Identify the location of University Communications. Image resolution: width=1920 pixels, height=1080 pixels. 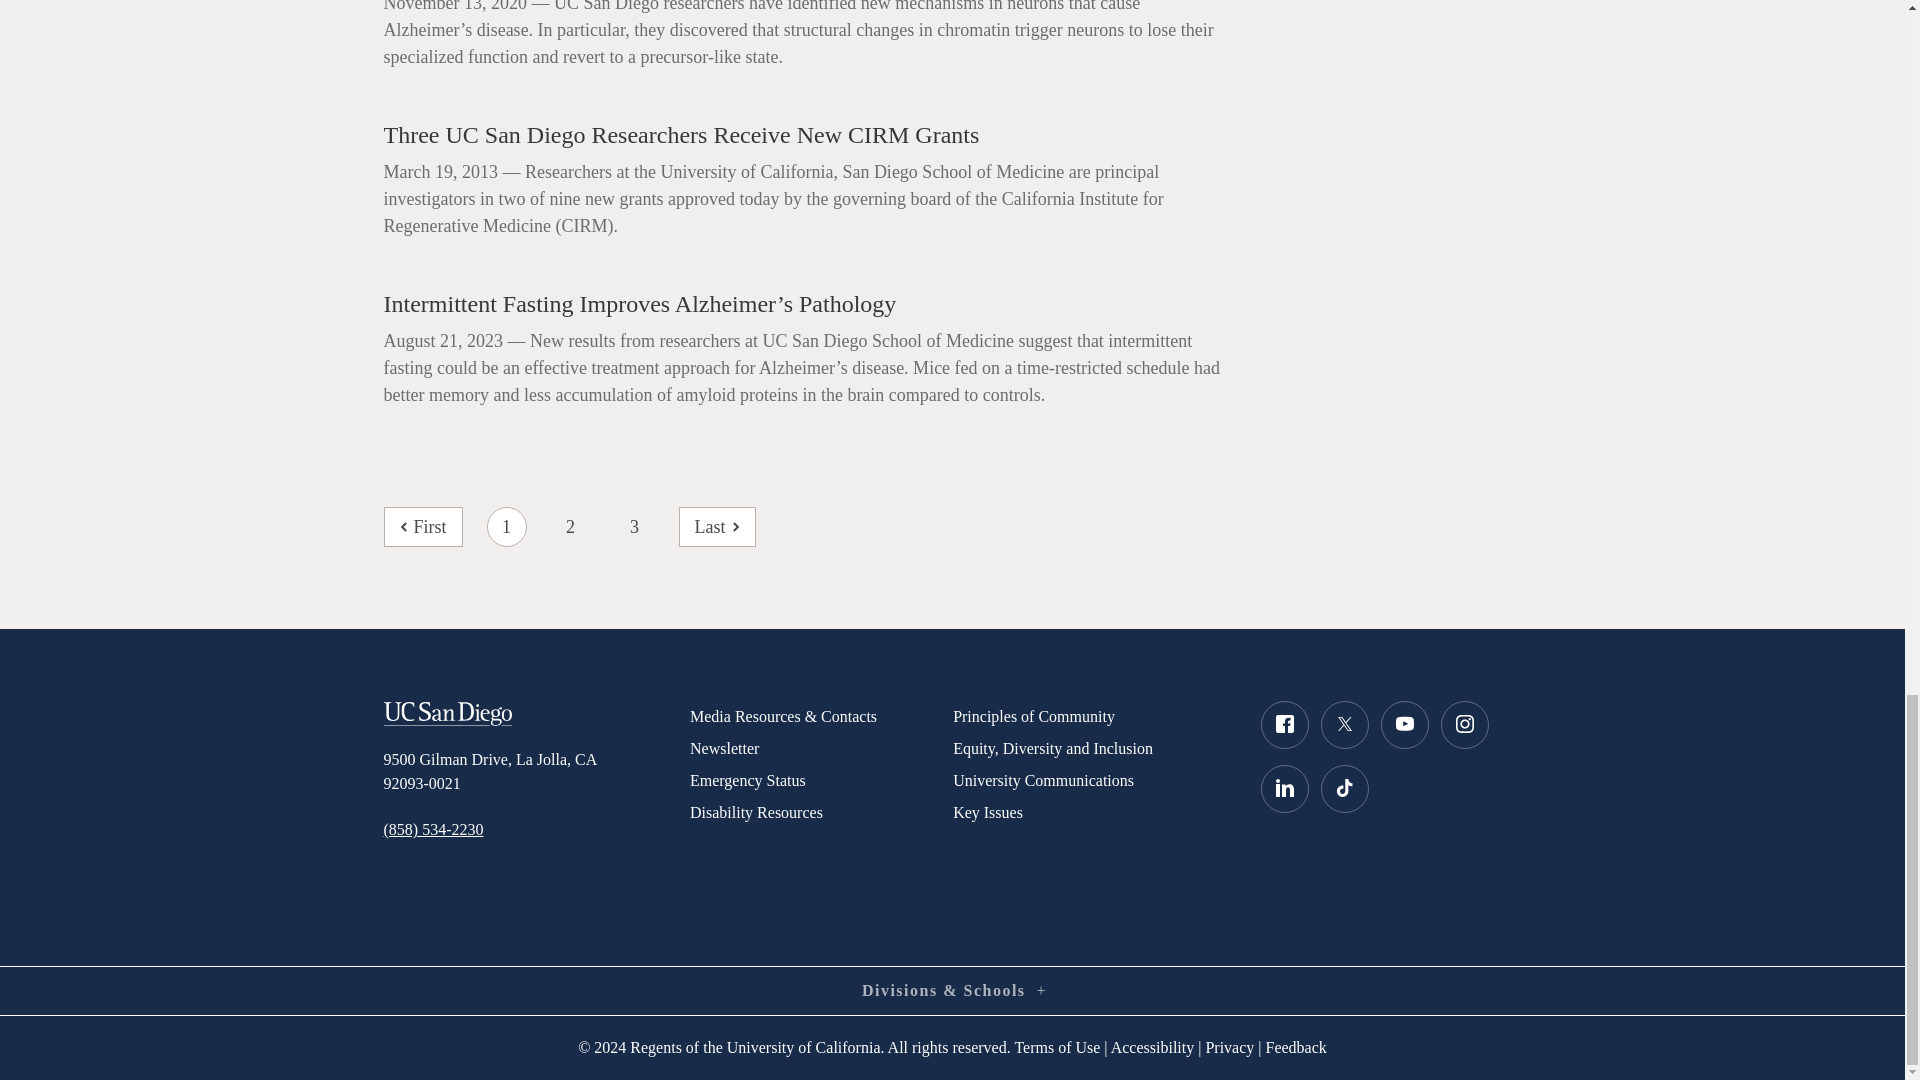
(1090, 780).